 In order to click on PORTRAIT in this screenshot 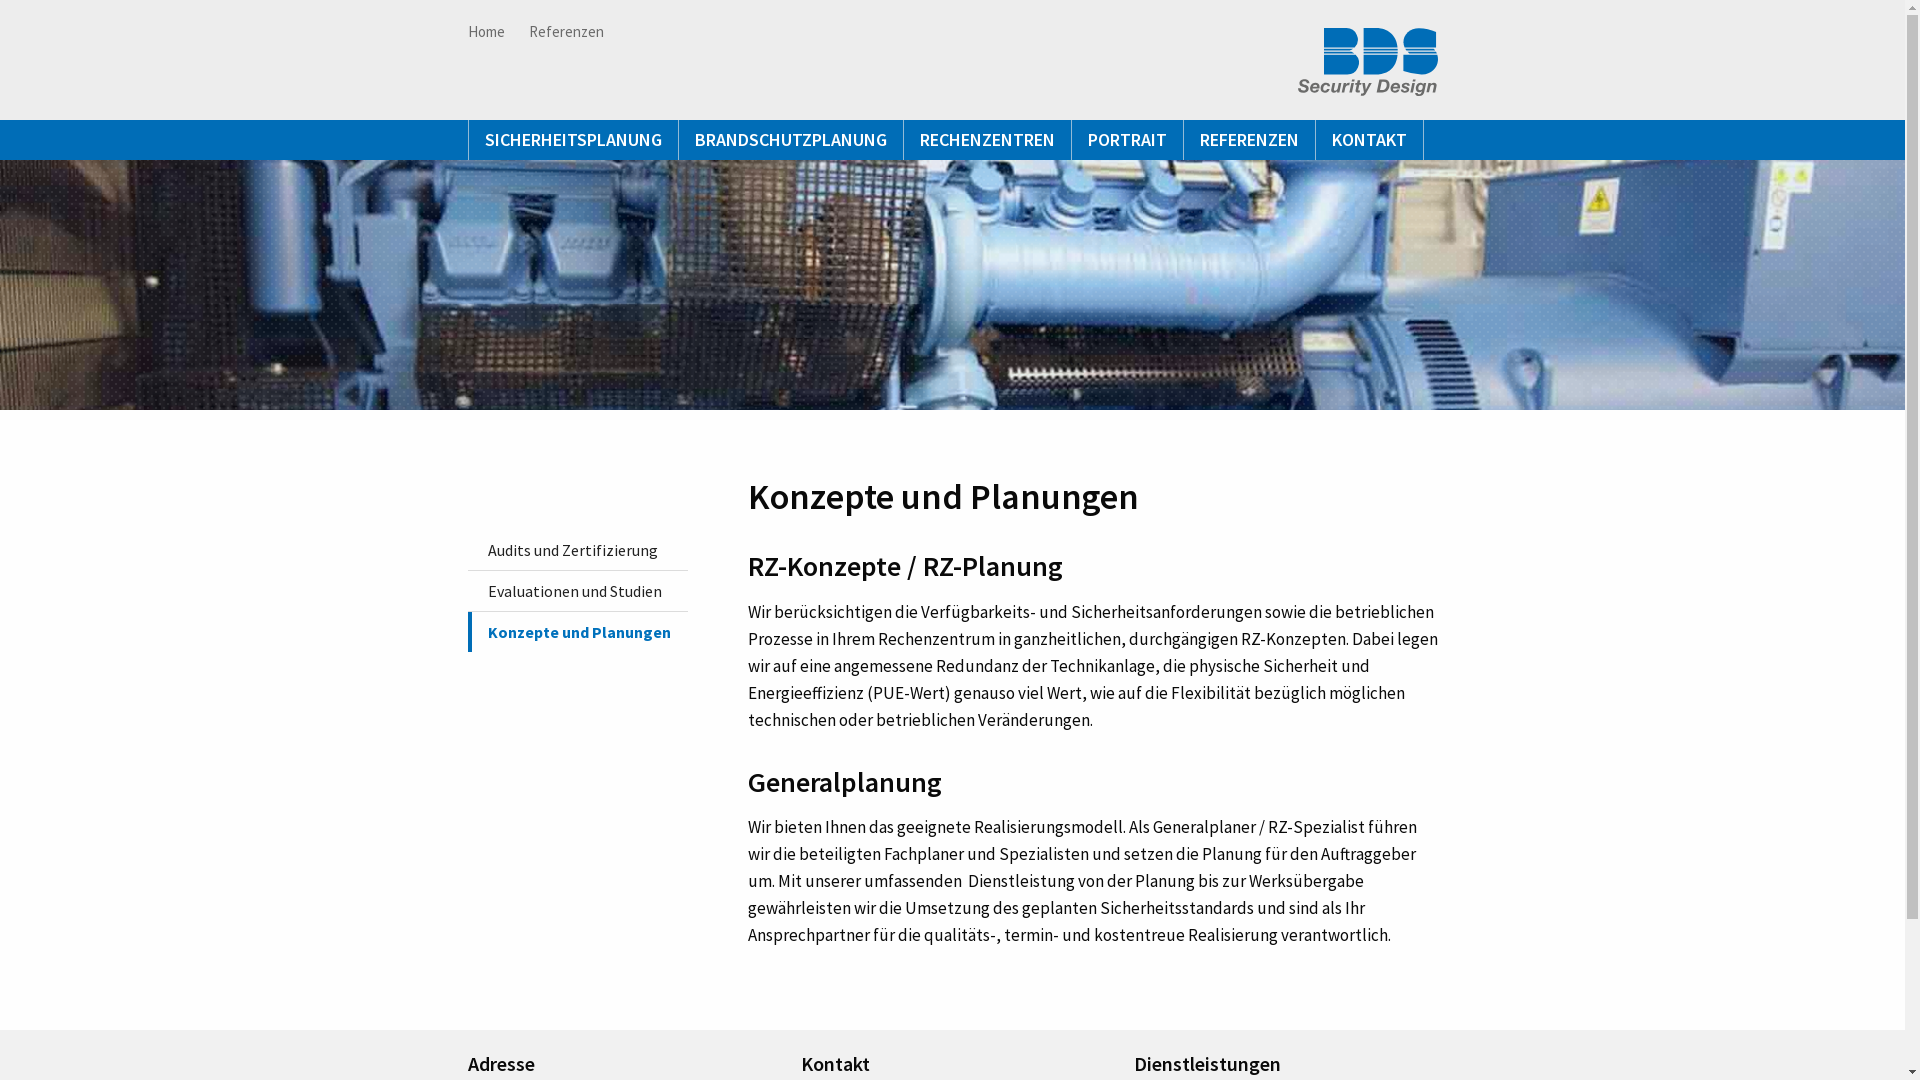, I will do `click(1128, 140)`.